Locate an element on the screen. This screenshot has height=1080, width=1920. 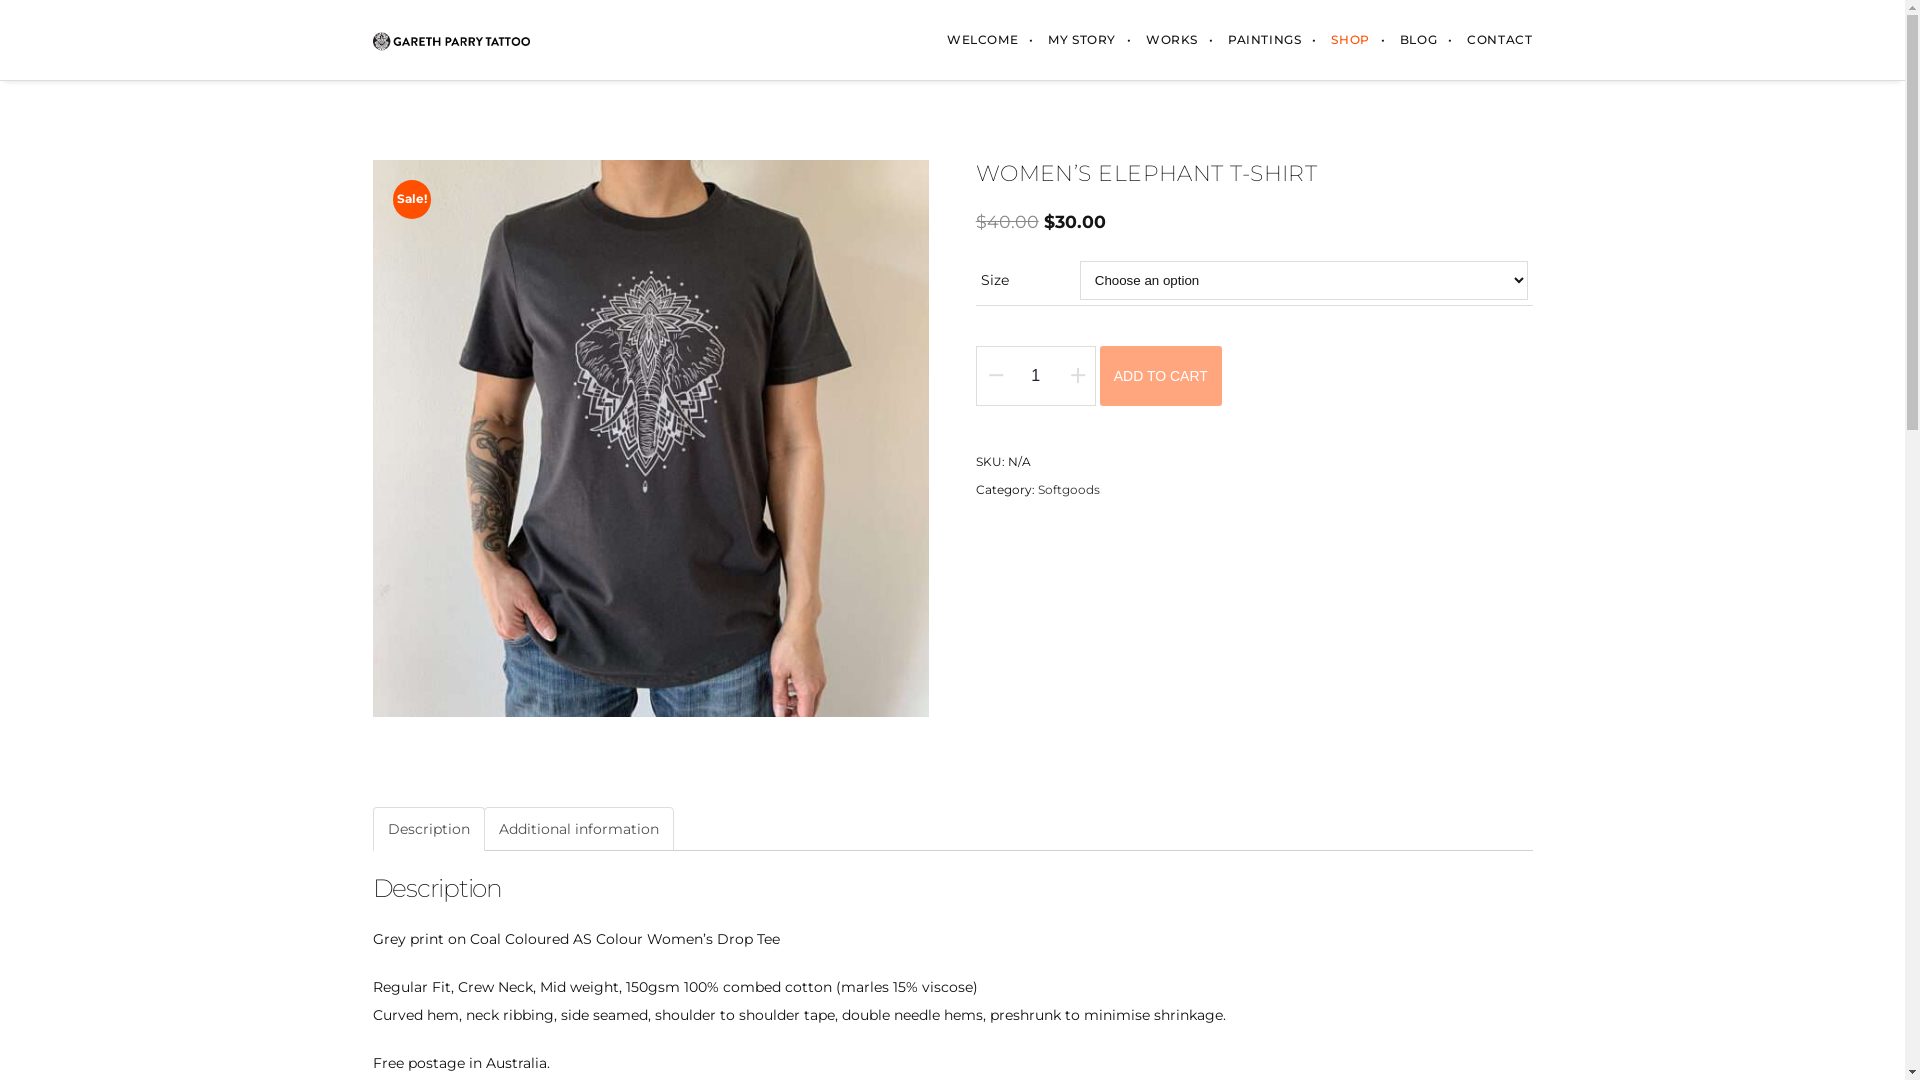
Additional information is located at coordinates (578, 829).